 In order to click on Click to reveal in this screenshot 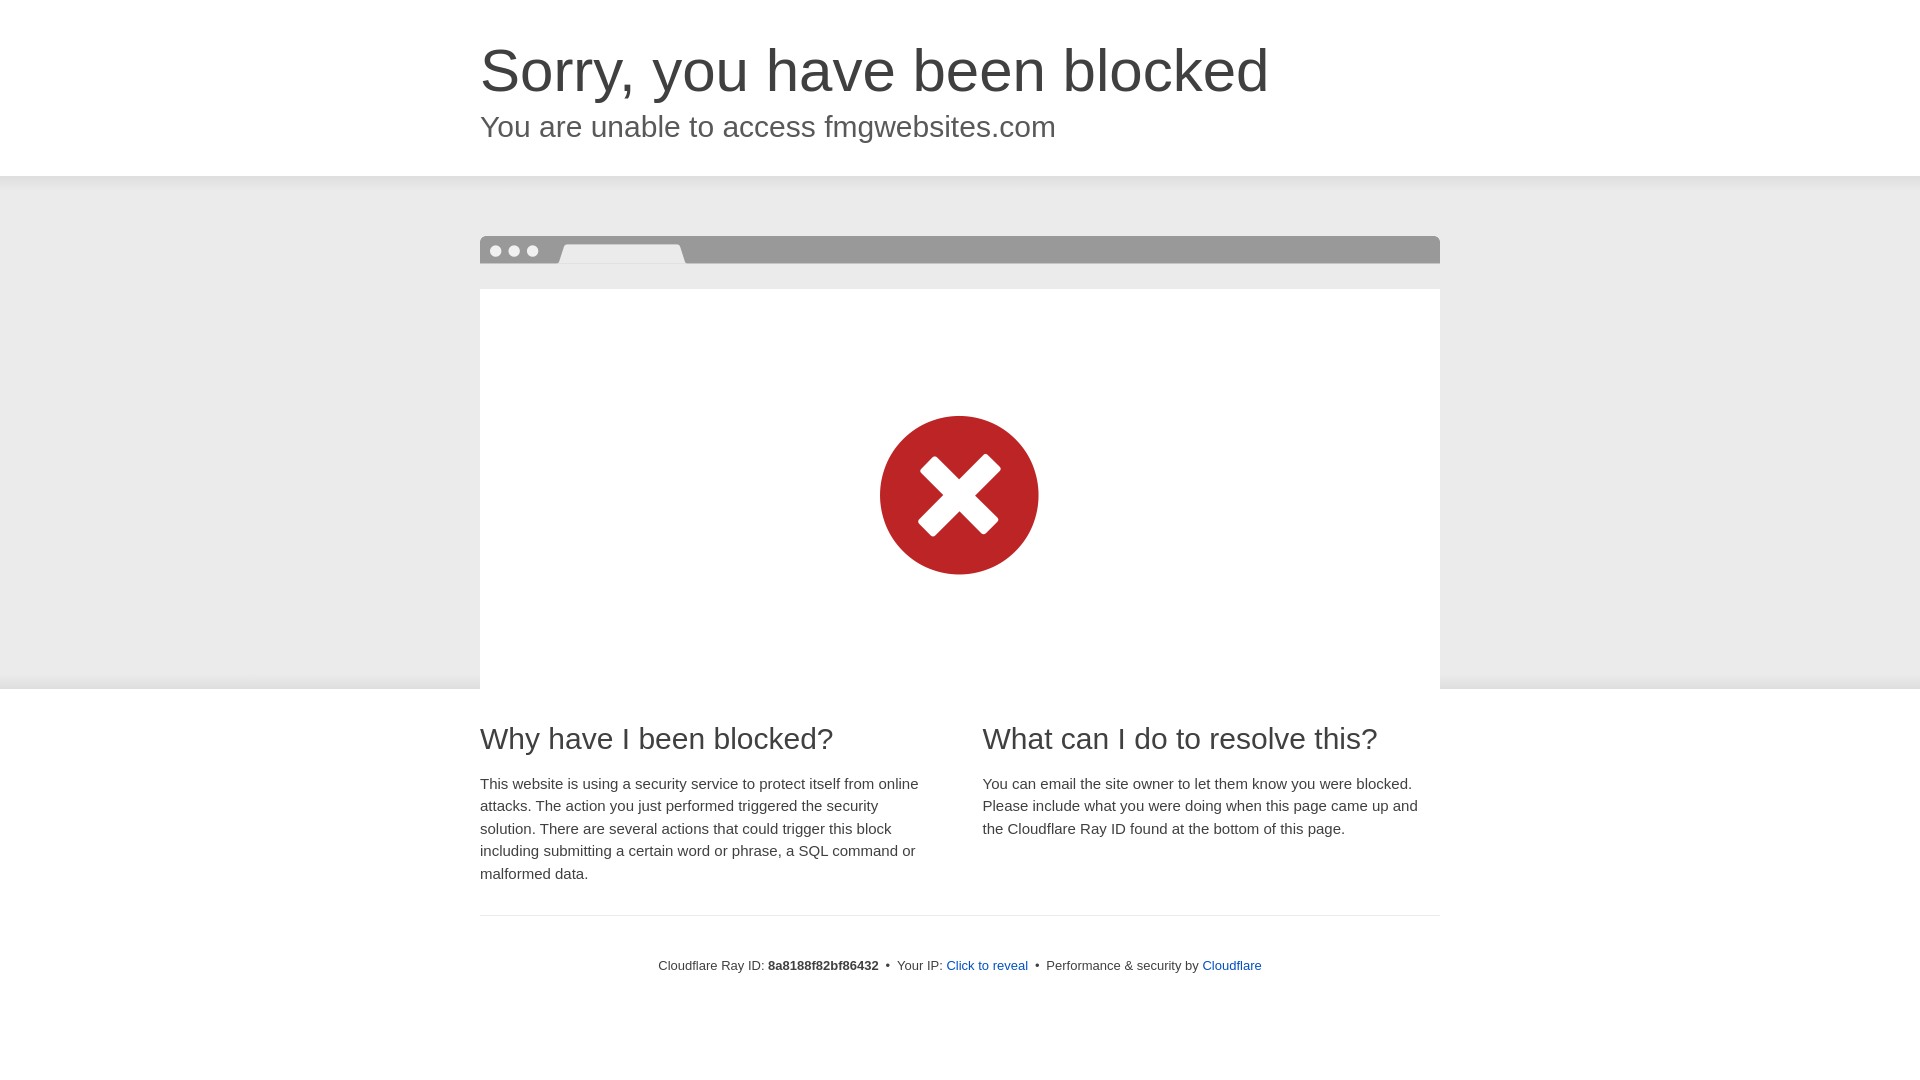, I will do `click(986, 966)`.